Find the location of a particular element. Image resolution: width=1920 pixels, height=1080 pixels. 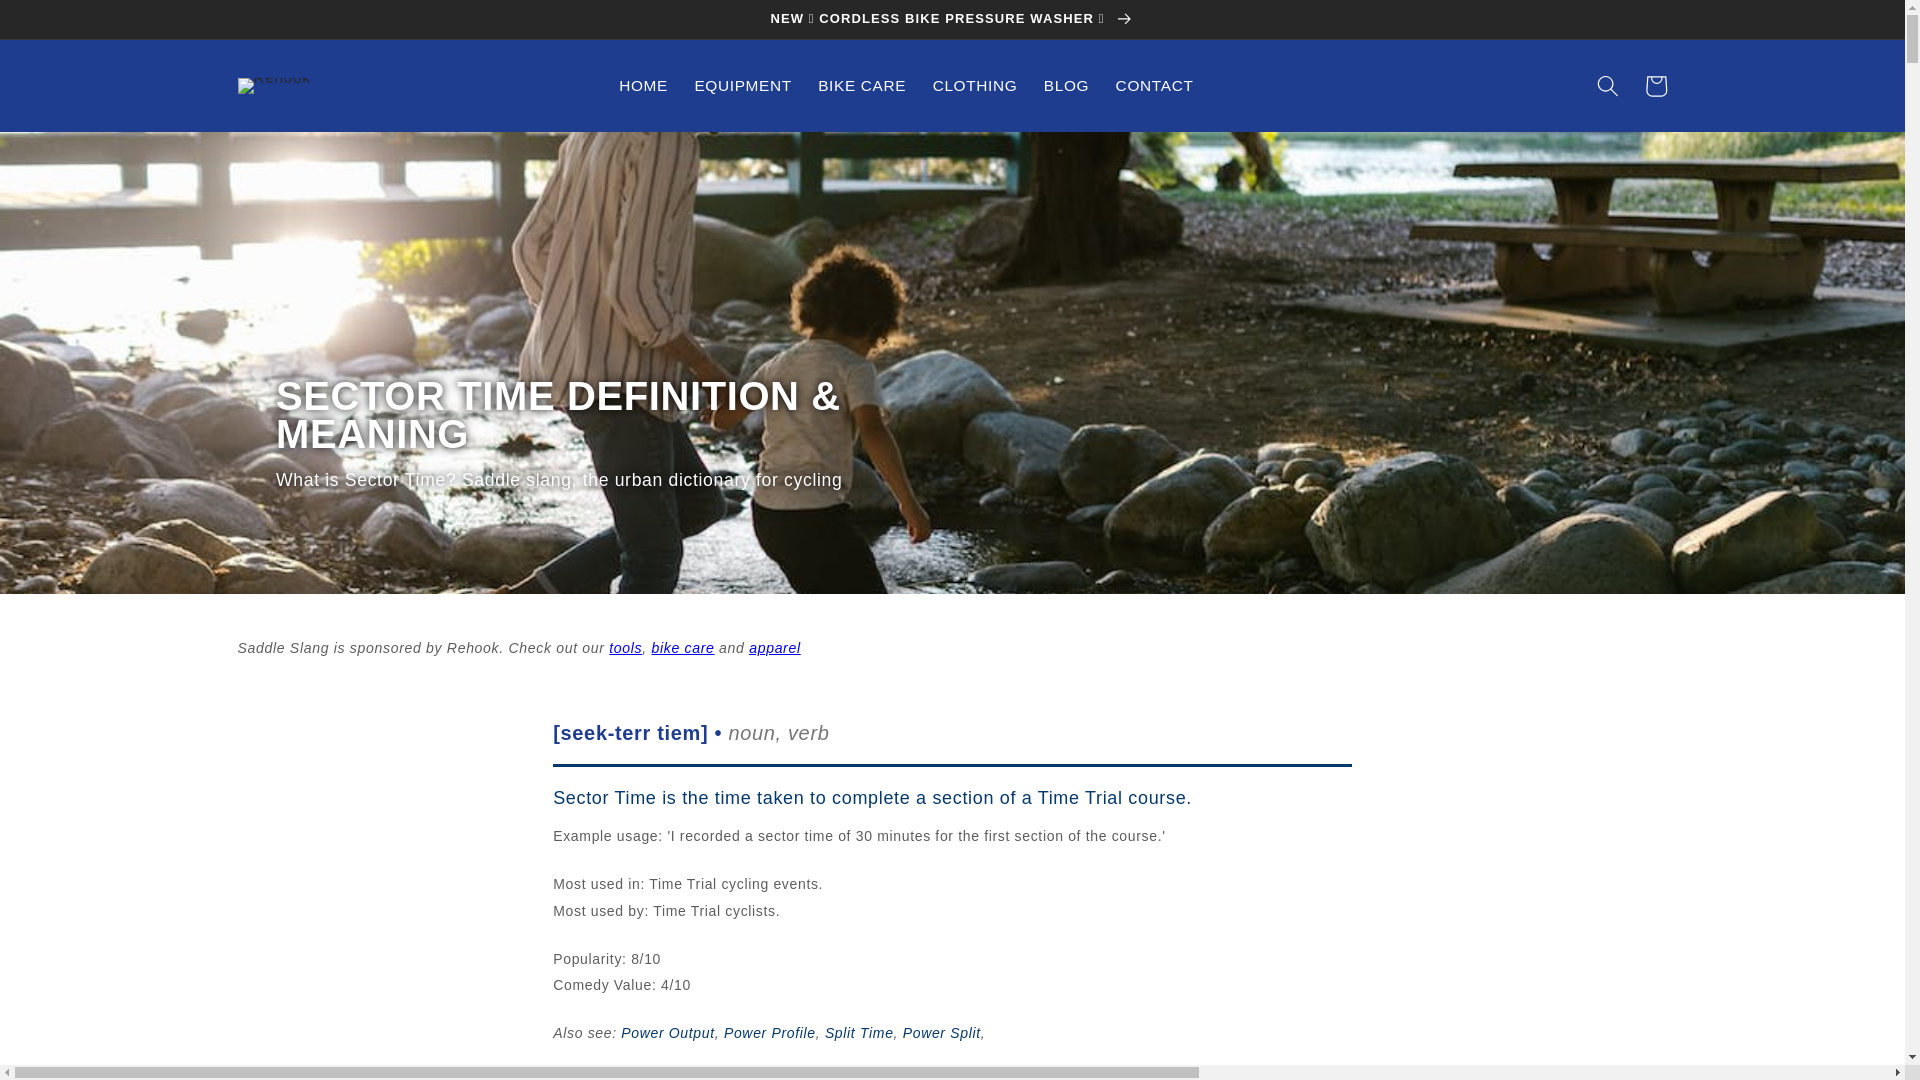

Power Split is located at coordinates (942, 1032).